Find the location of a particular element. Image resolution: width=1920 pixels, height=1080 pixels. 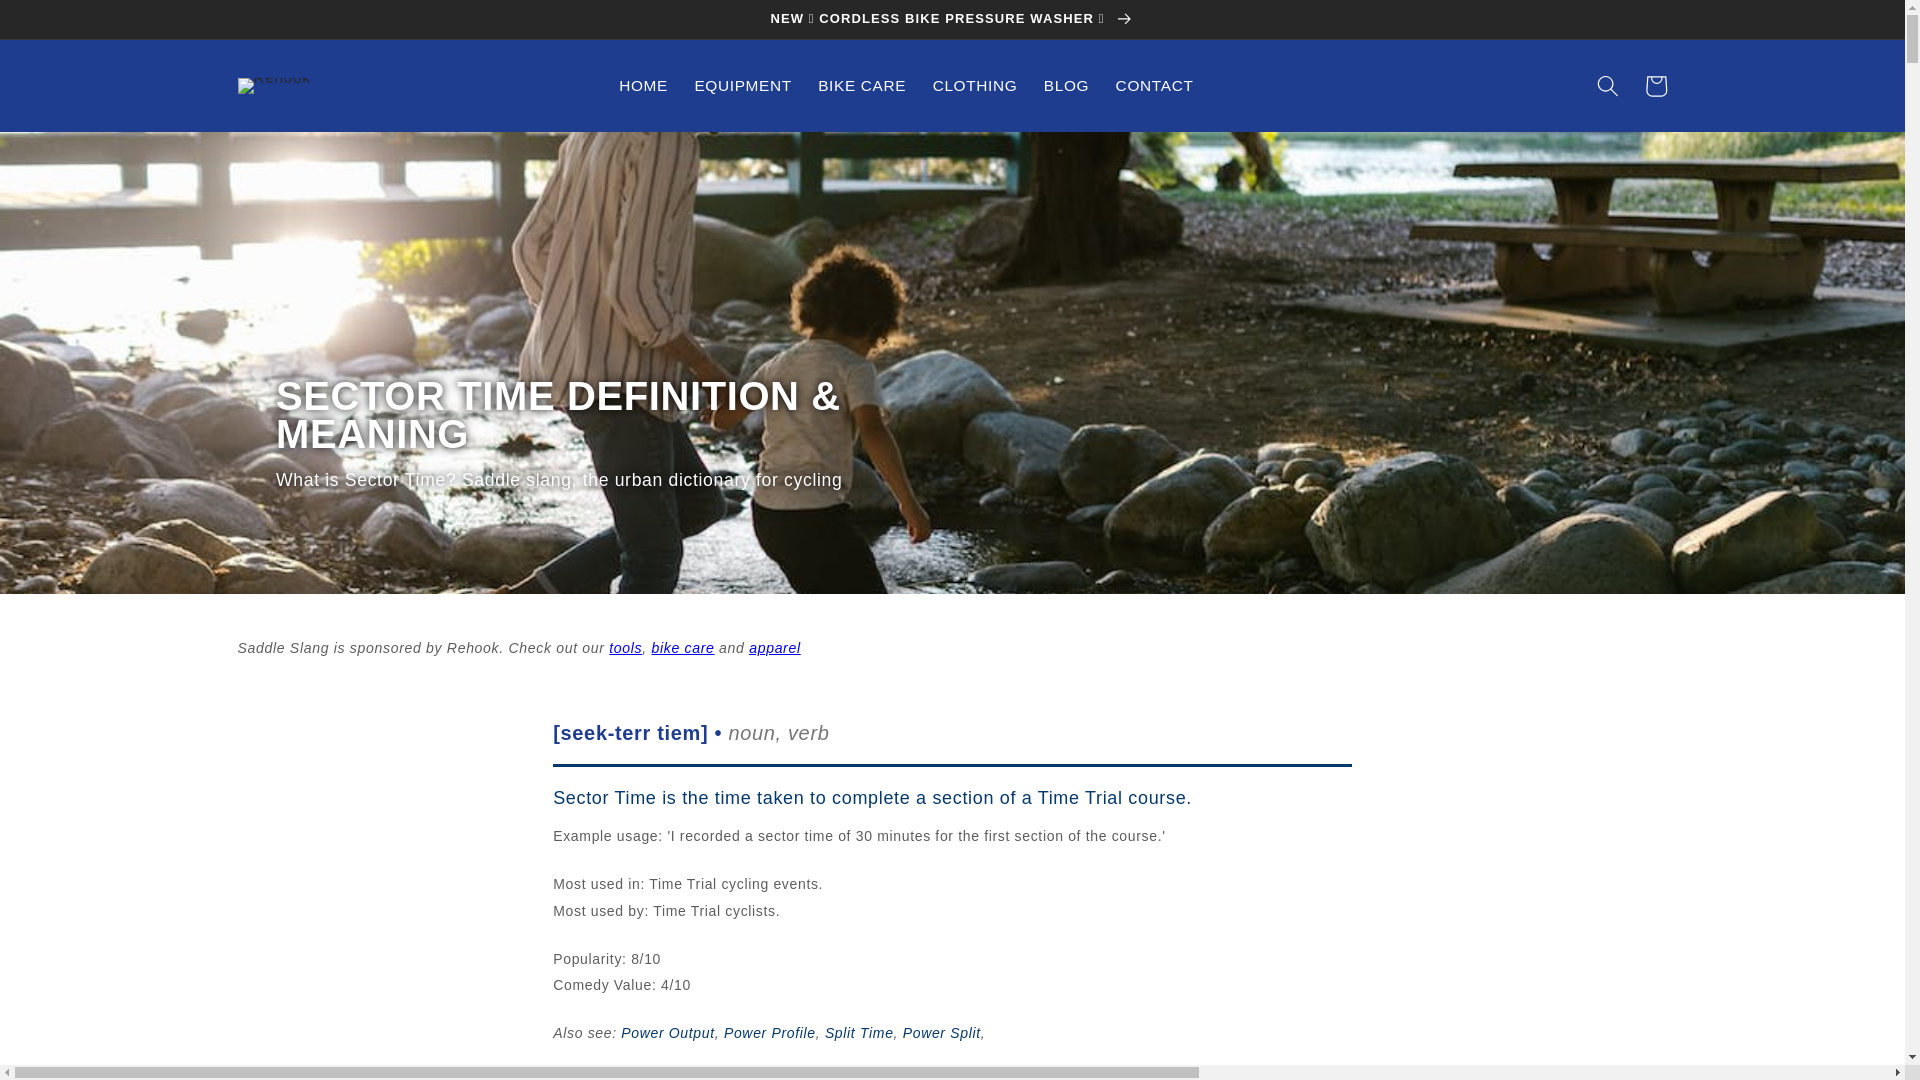

Power Split is located at coordinates (942, 1032).